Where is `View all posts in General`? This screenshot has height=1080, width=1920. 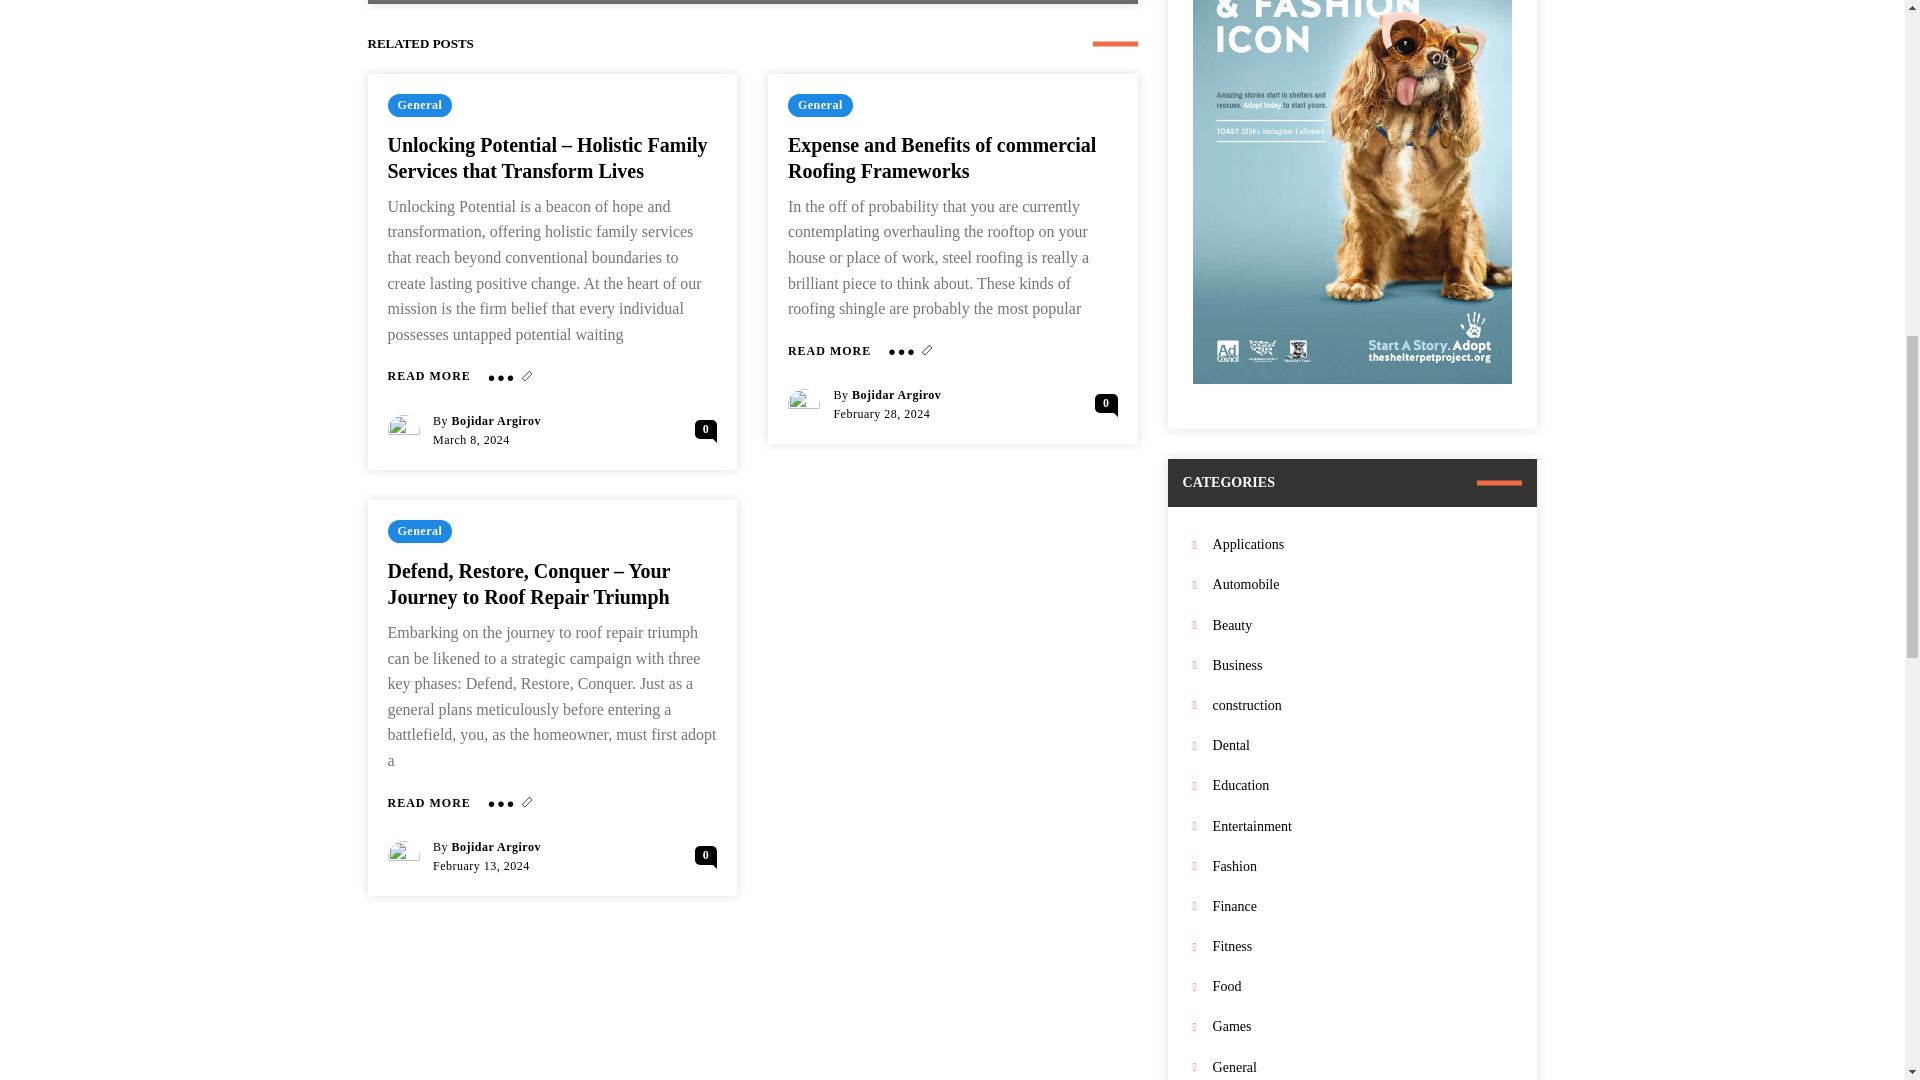 View all posts in General is located at coordinates (420, 531).